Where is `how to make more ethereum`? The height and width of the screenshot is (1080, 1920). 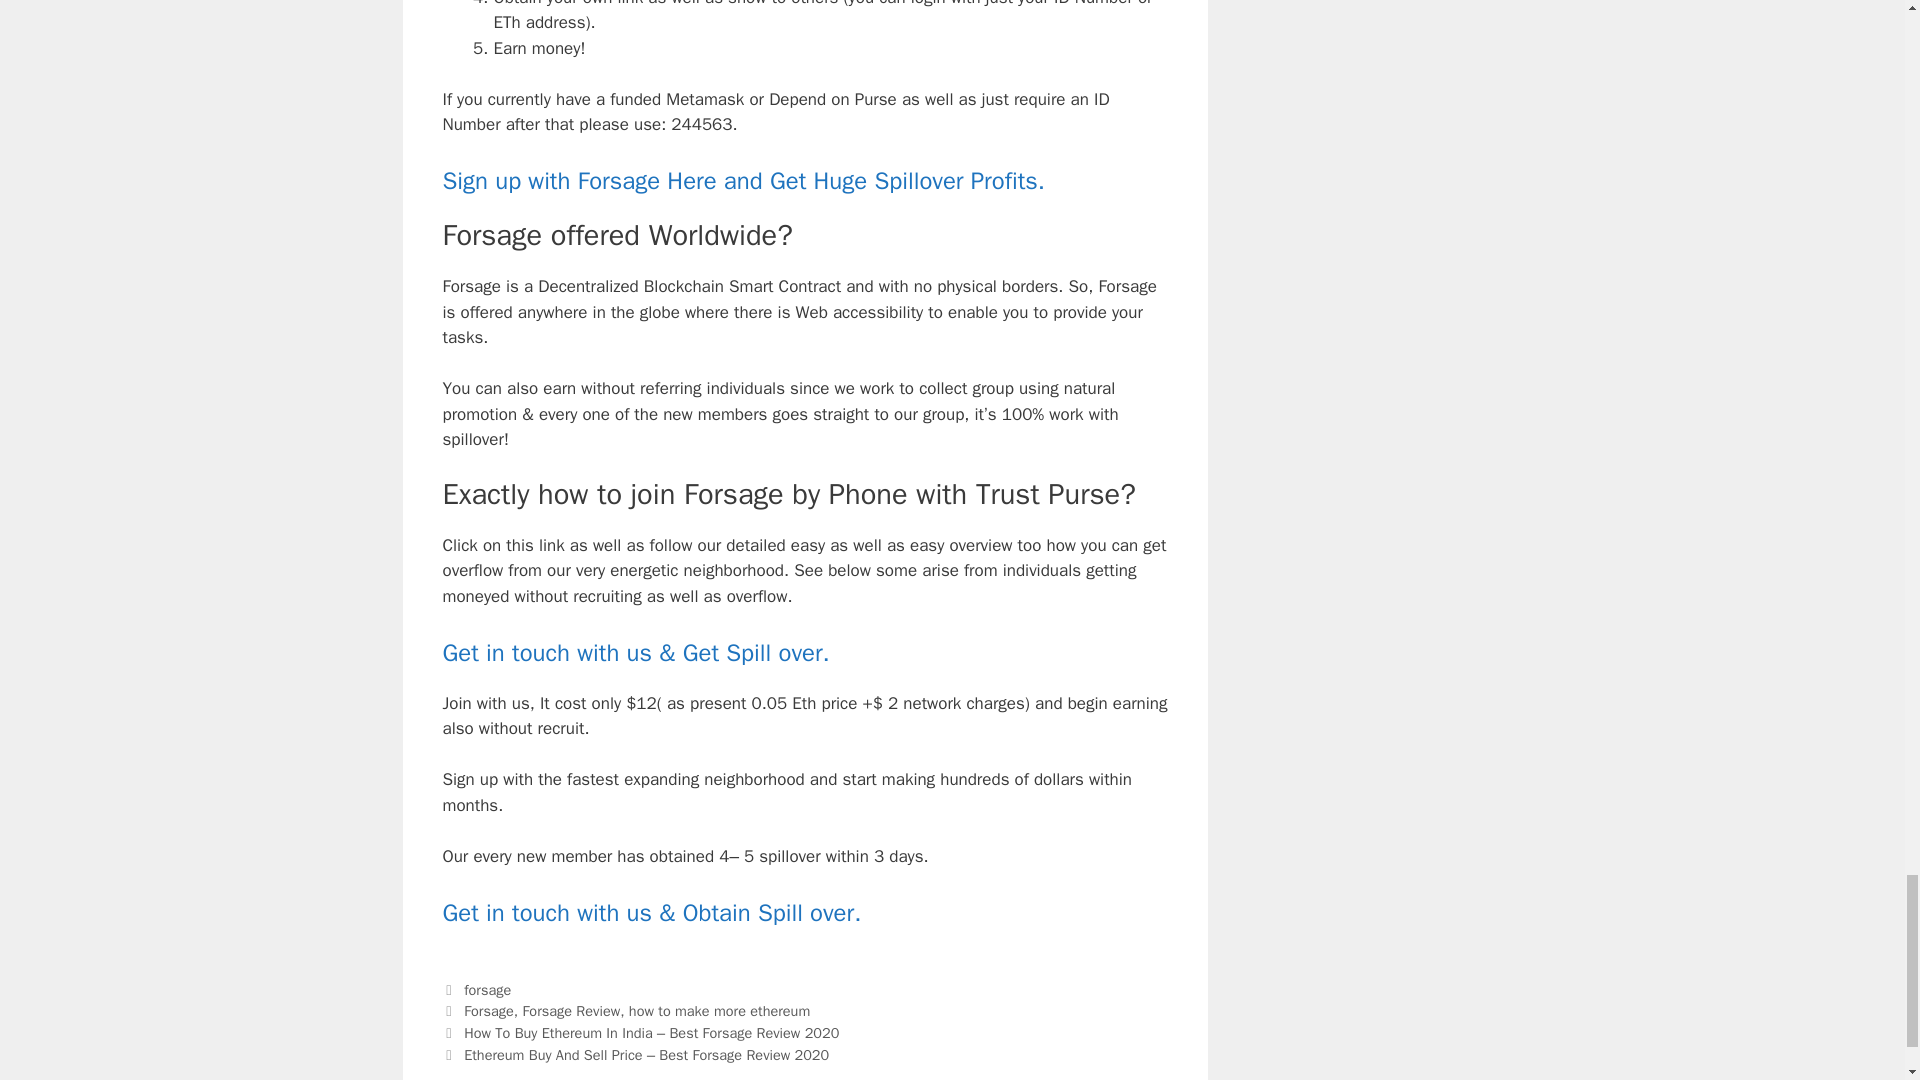
how to make more ethereum is located at coordinates (720, 1010).